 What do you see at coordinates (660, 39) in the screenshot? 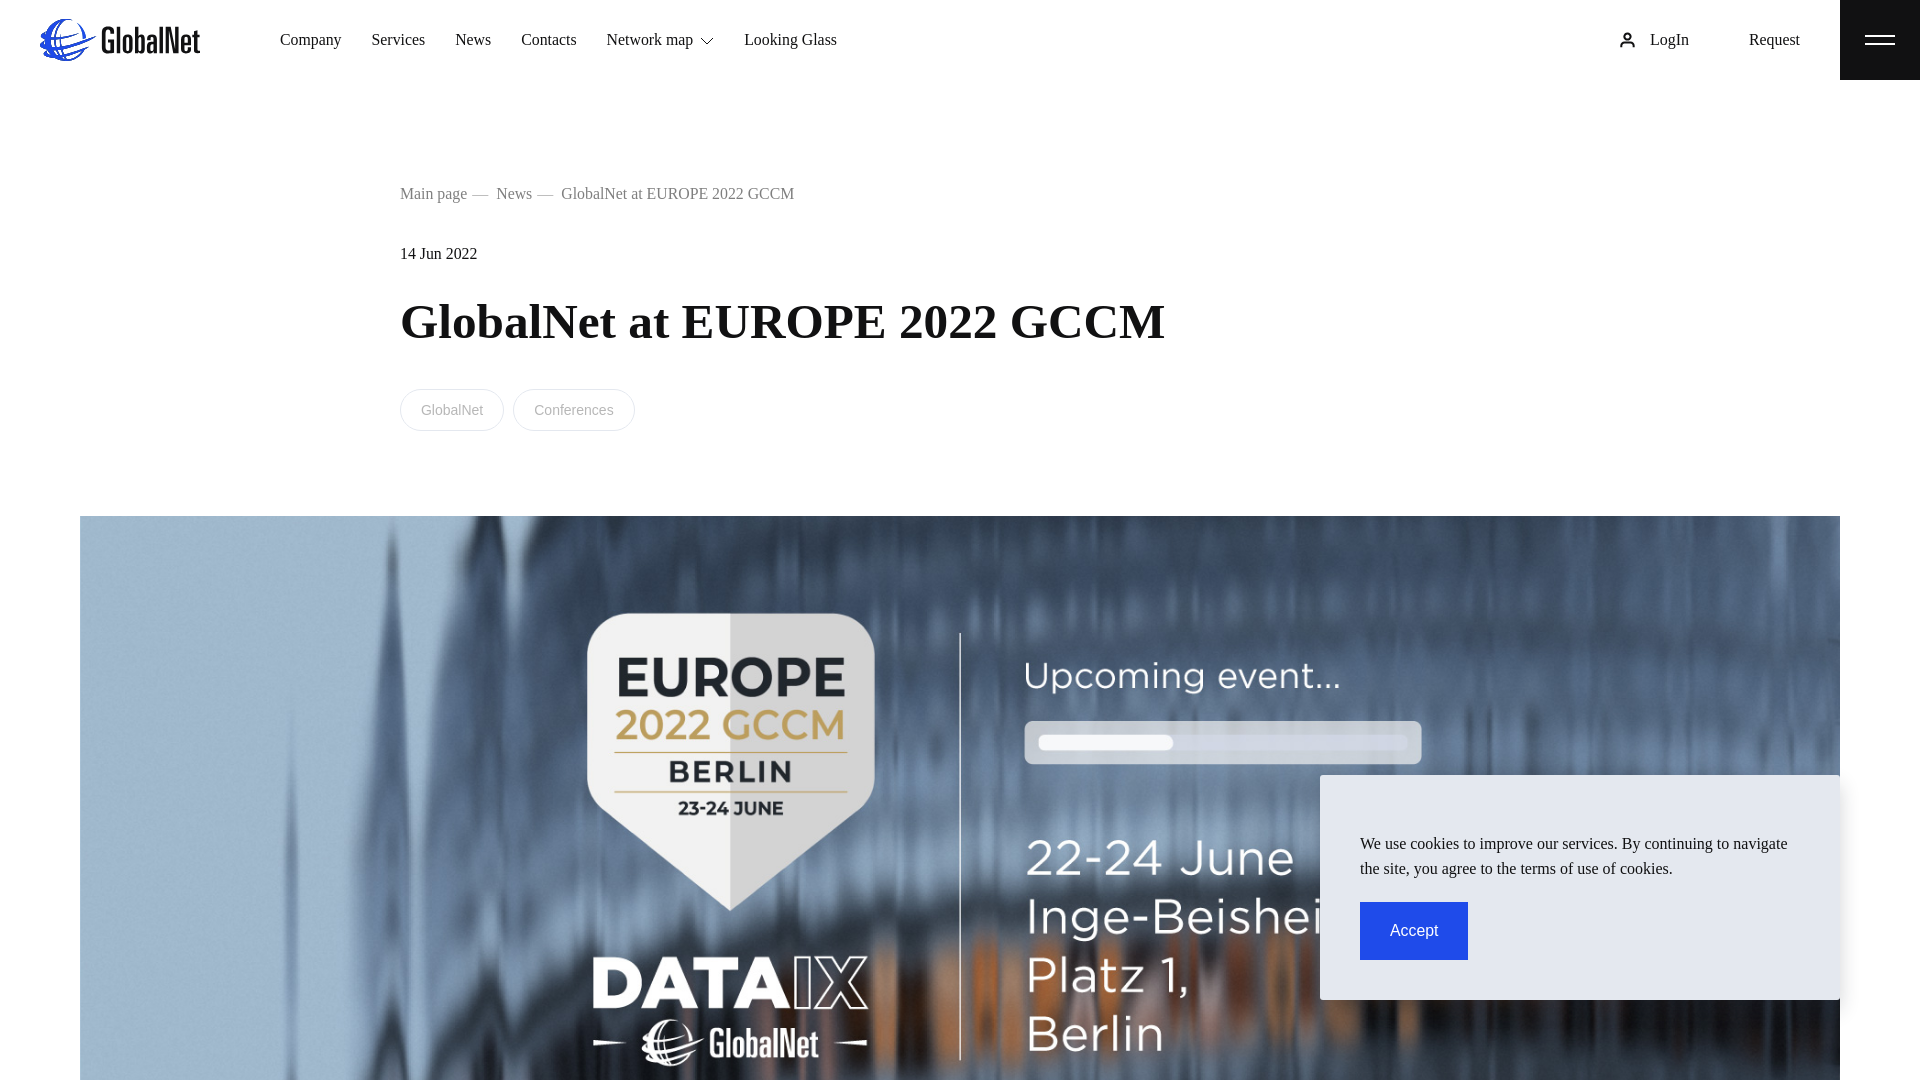
I see `Network map` at bounding box center [660, 39].